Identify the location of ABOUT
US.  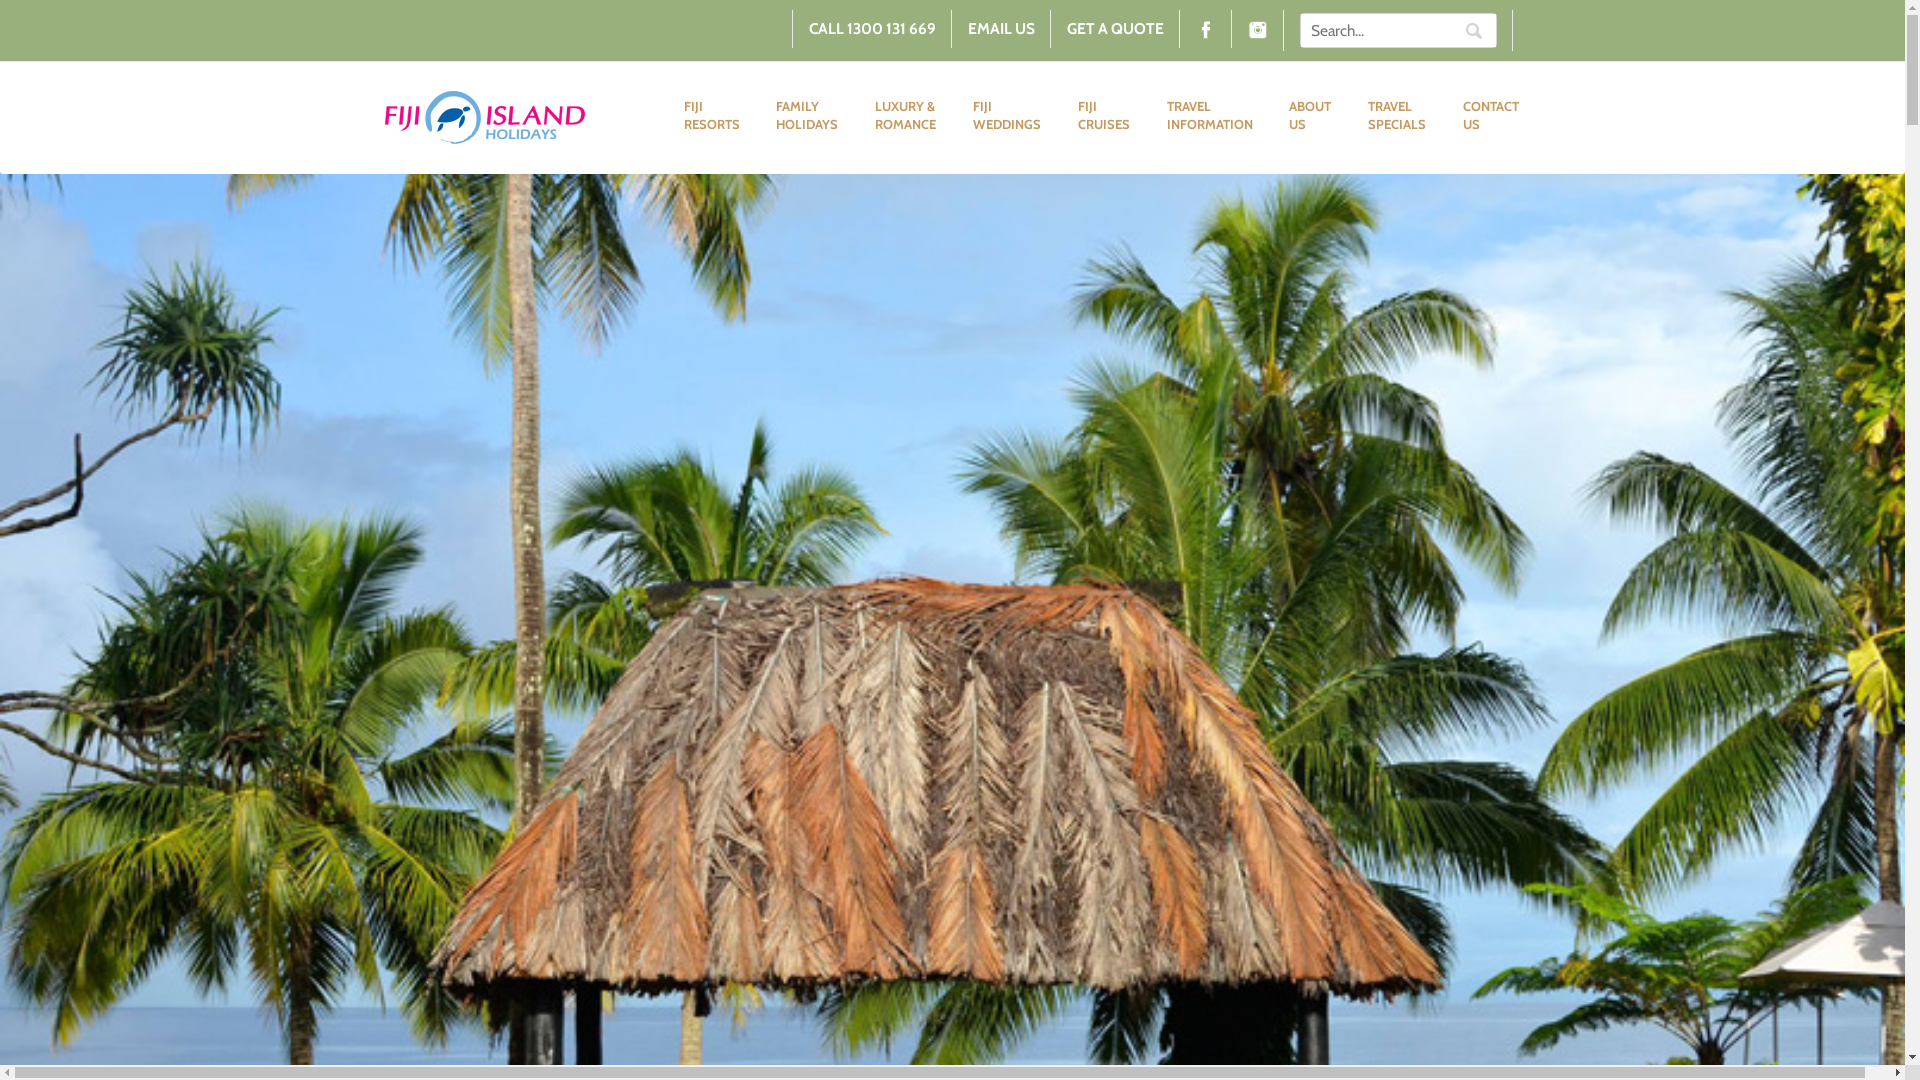
(1310, 116).